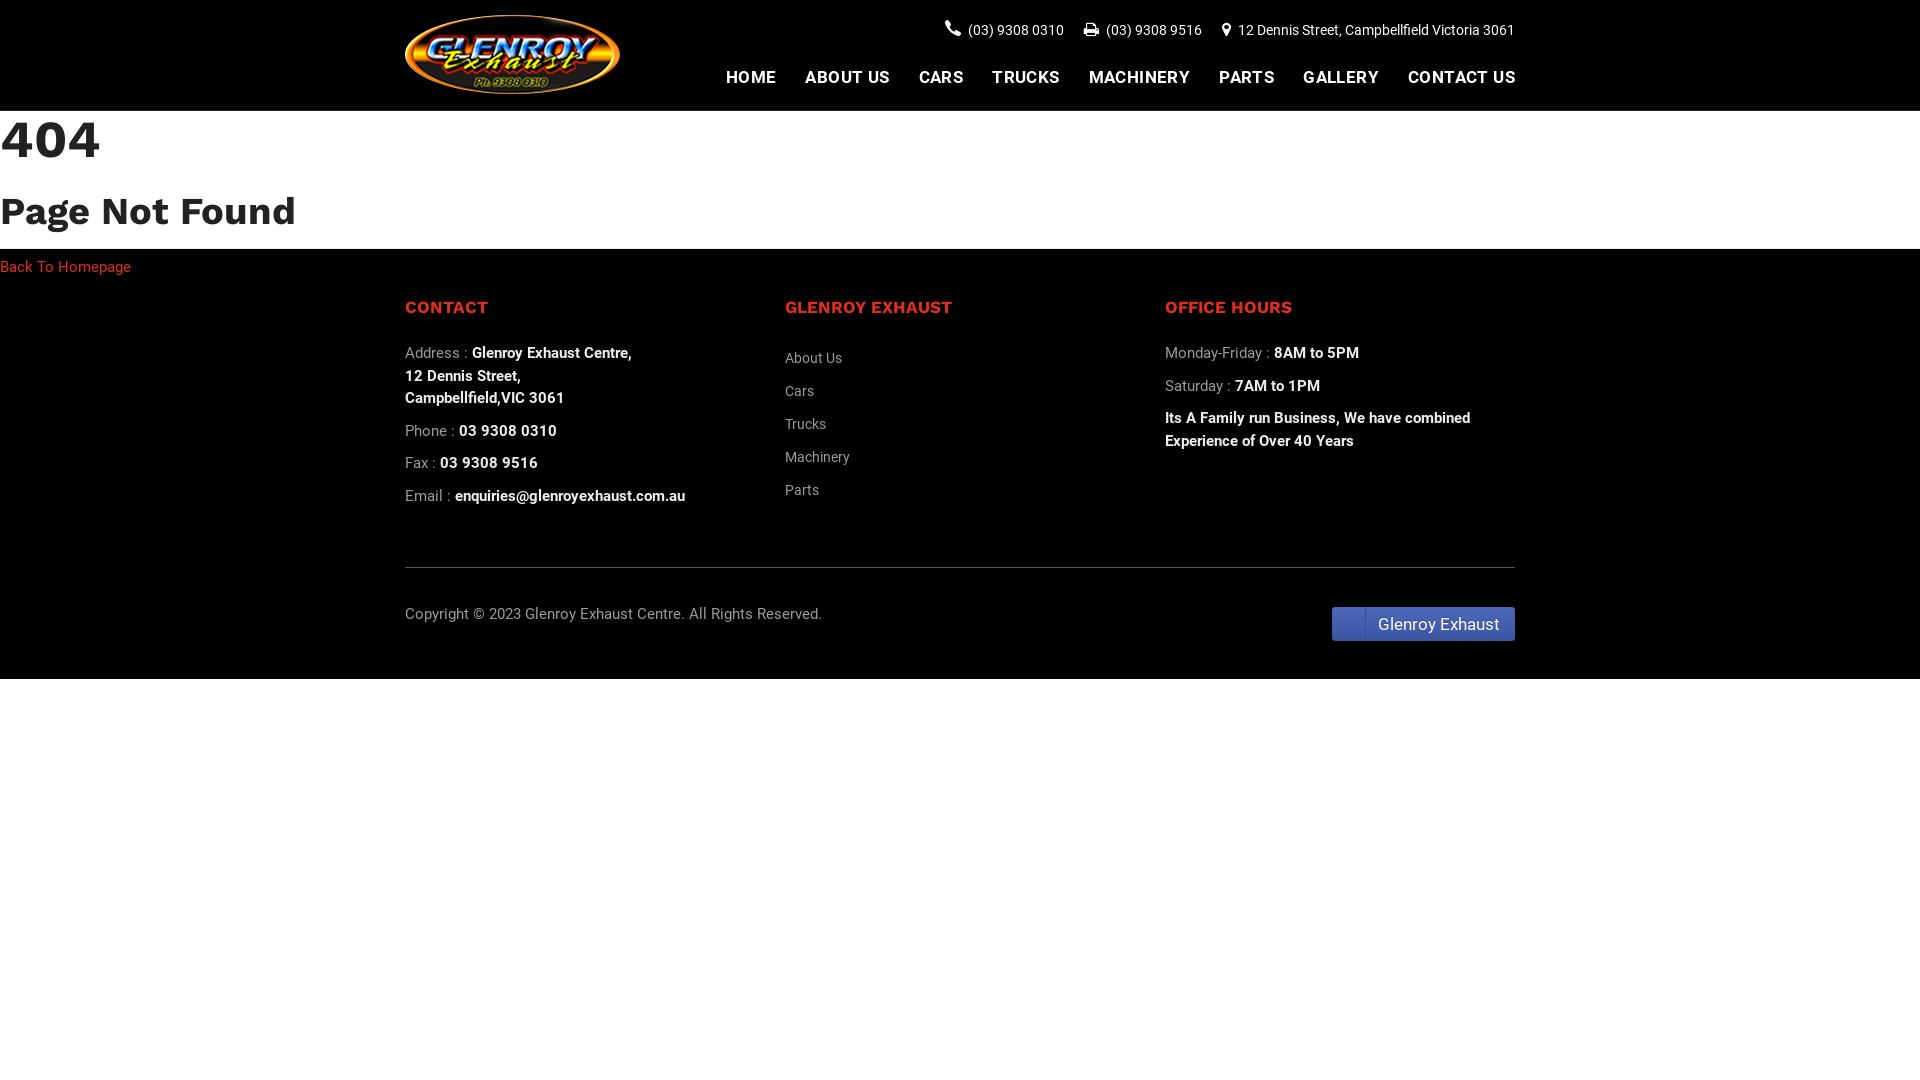 The width and height of the screenshot is (1920, 1080). What do you see at coordinates (1424, 624) in the screenshot?
I see `Glenroy Exhaust` at bounding box center [1424, 624].